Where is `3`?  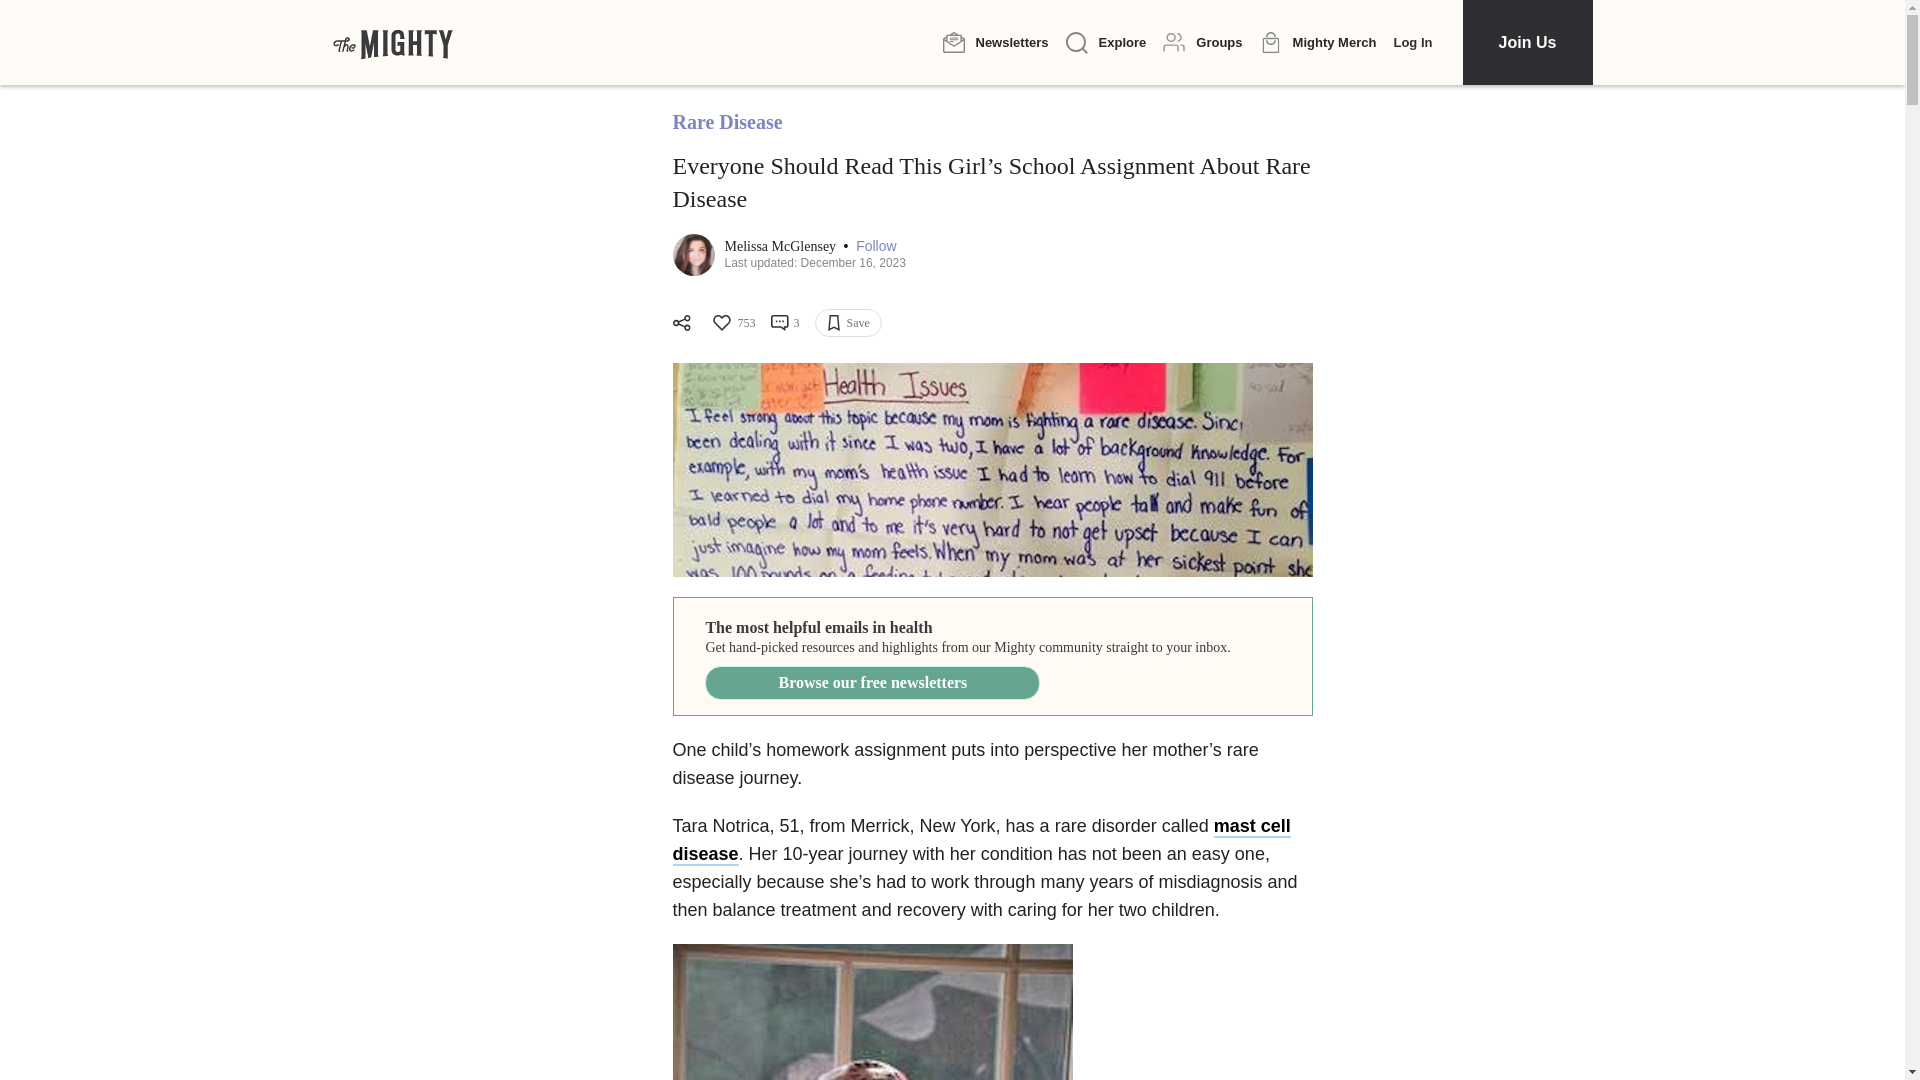 3 is located at coordinates (784, 322).